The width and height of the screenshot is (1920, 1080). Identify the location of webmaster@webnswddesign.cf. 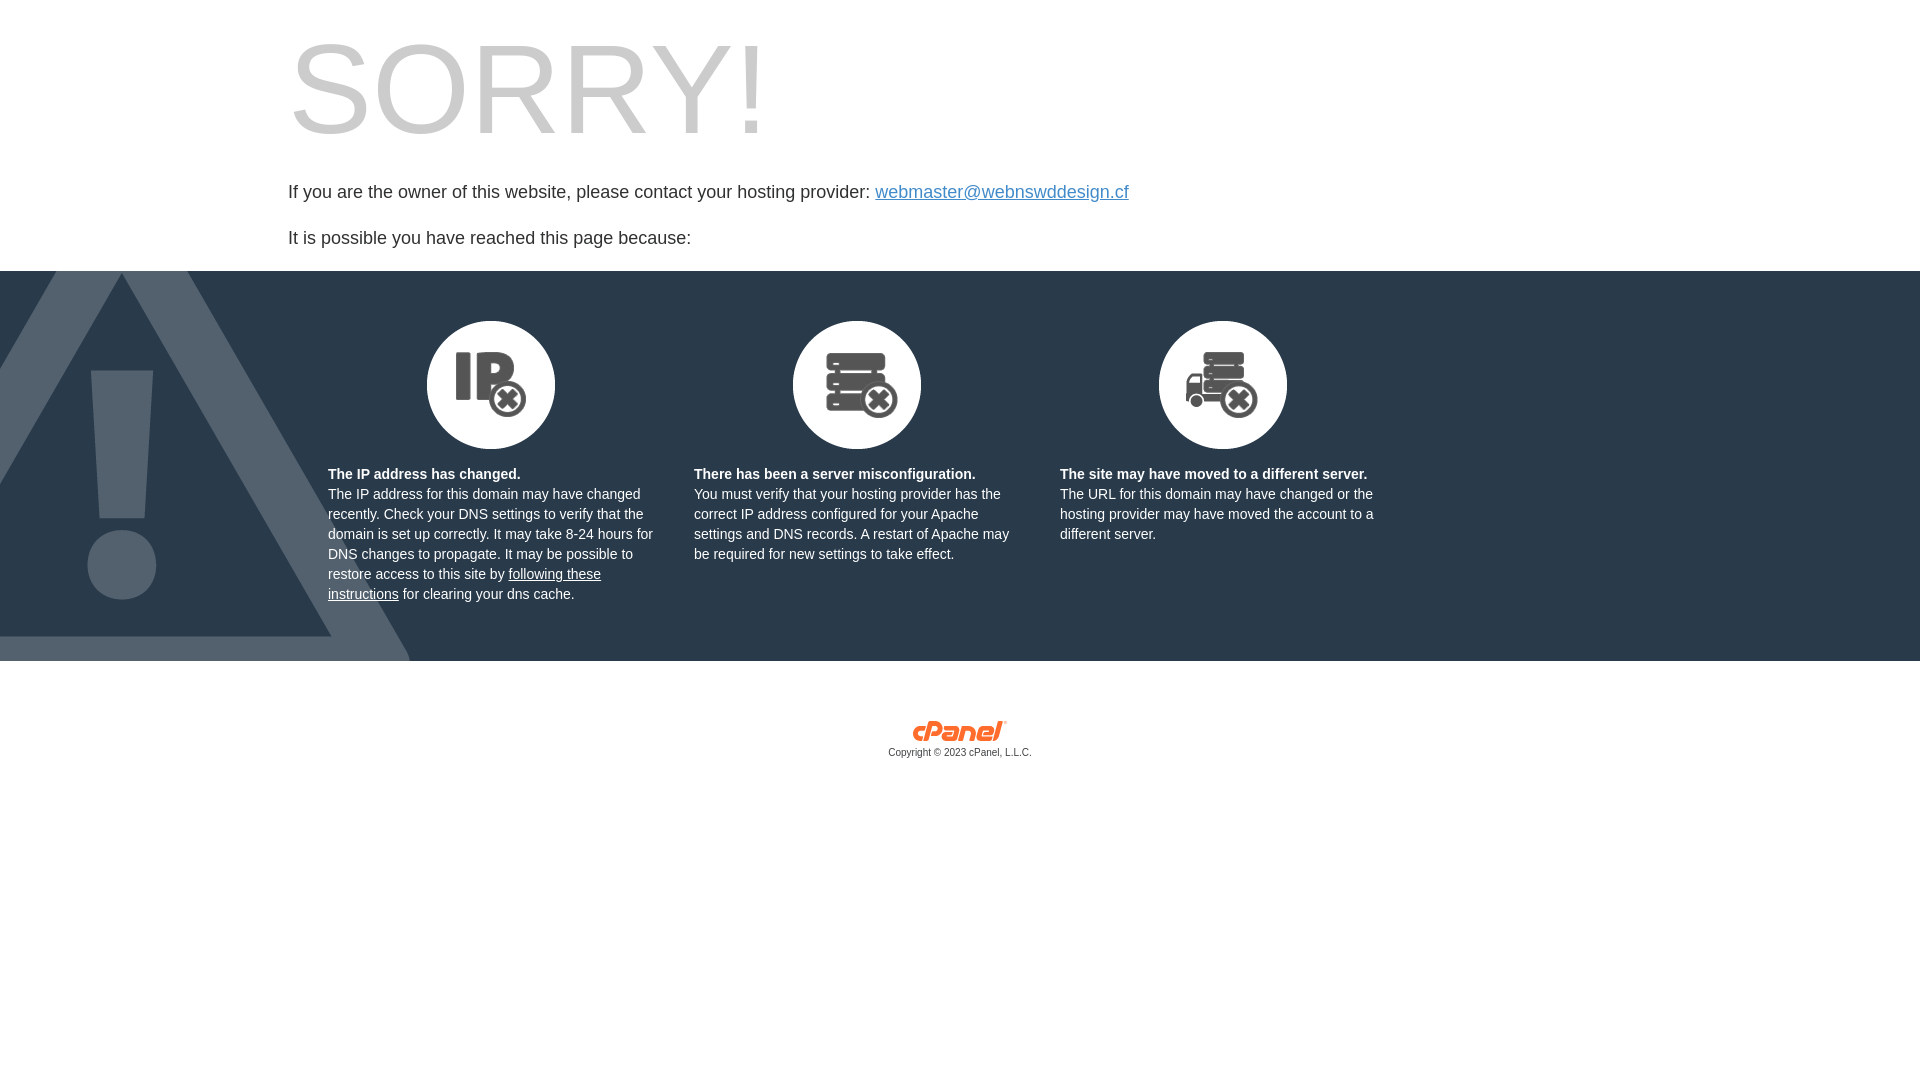
(1002, 192).